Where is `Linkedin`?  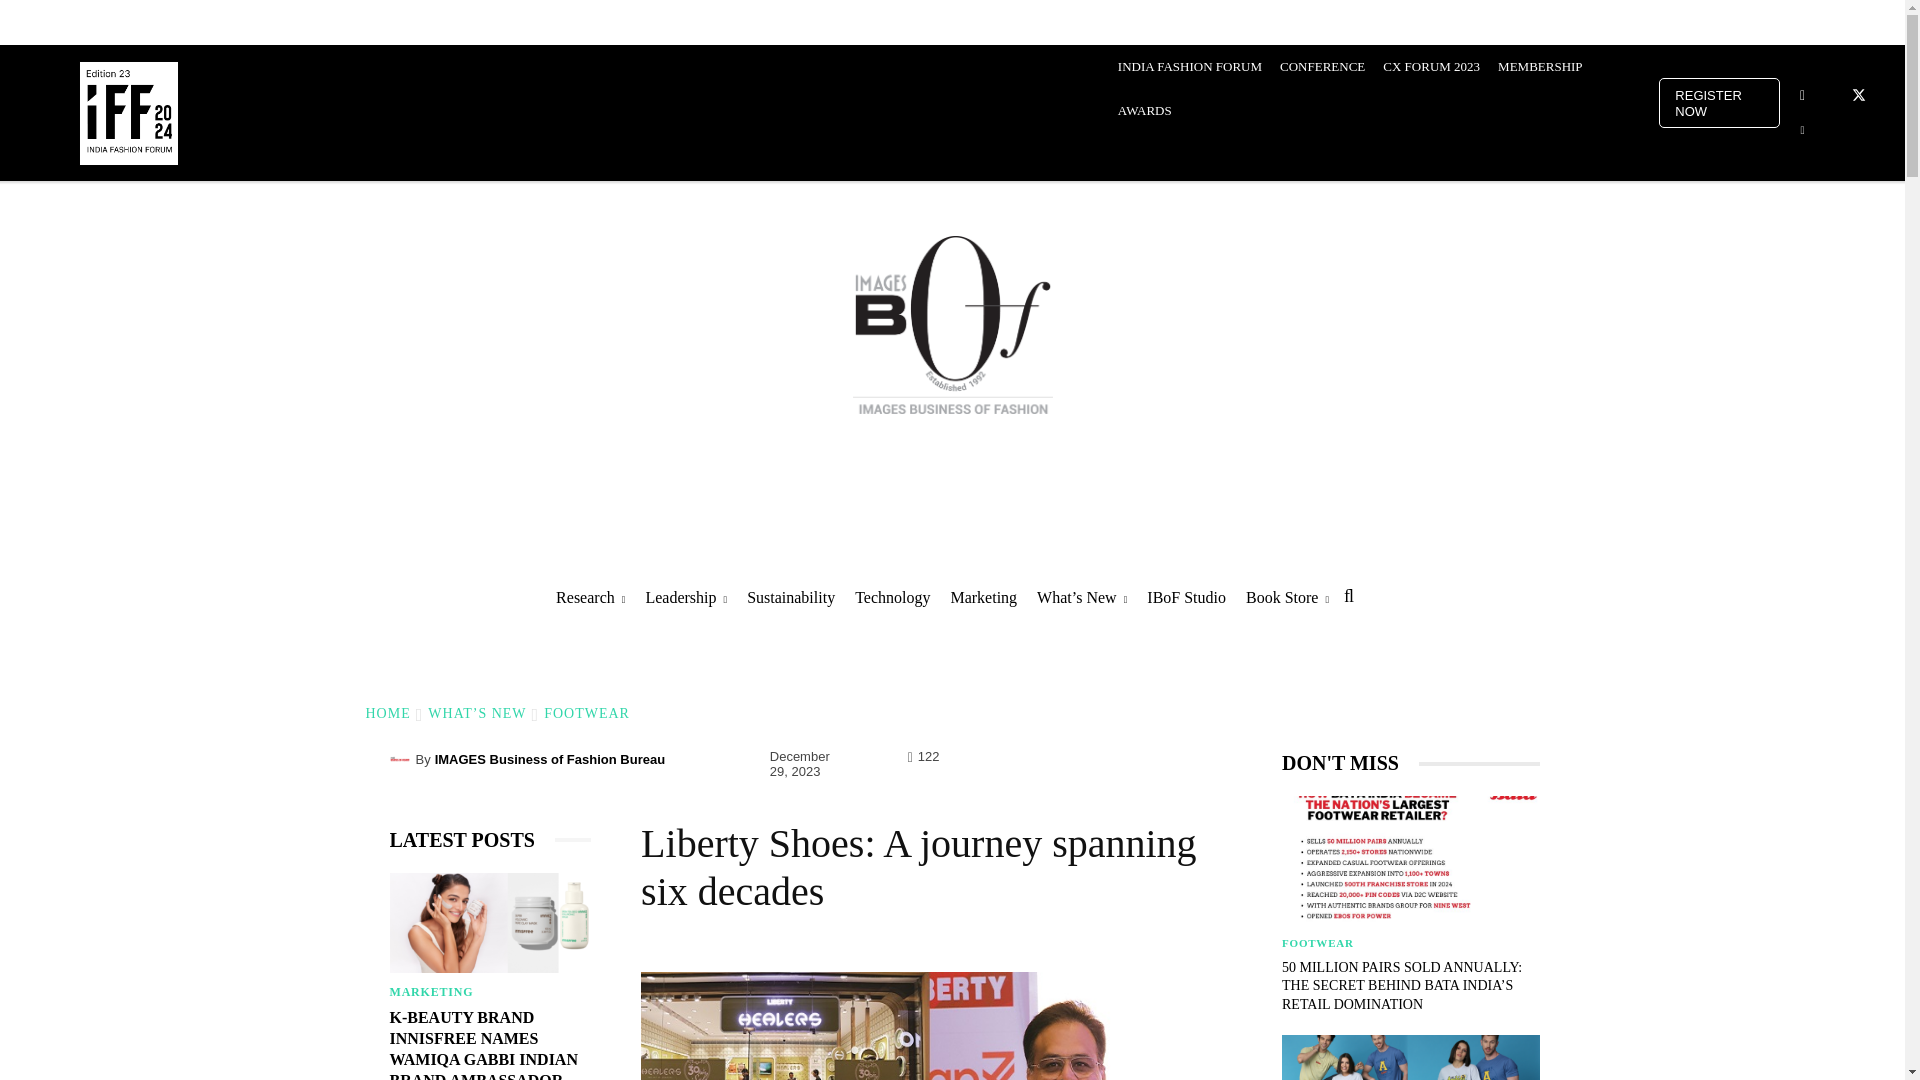 Linkedin is located at coordinates (1802, 130).